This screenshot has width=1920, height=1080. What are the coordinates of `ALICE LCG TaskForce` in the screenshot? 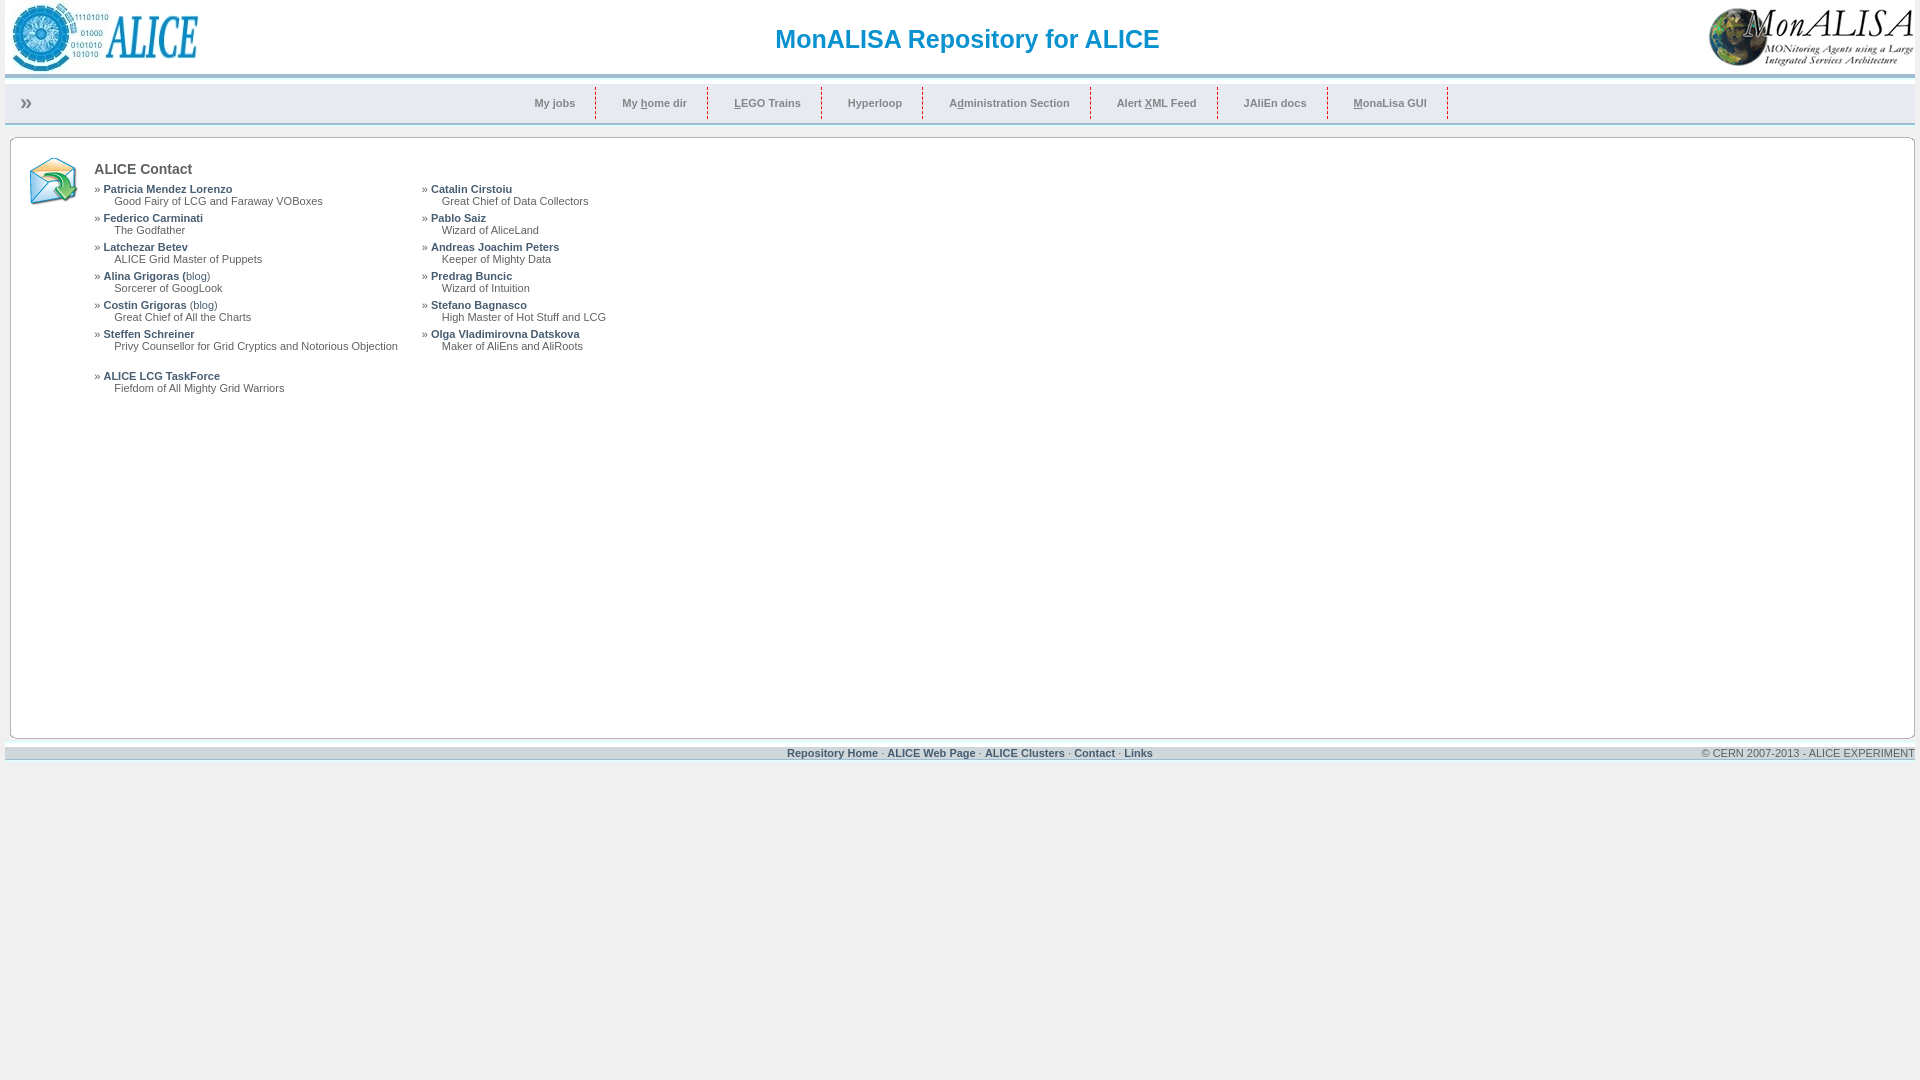 It's located at (162, 376).